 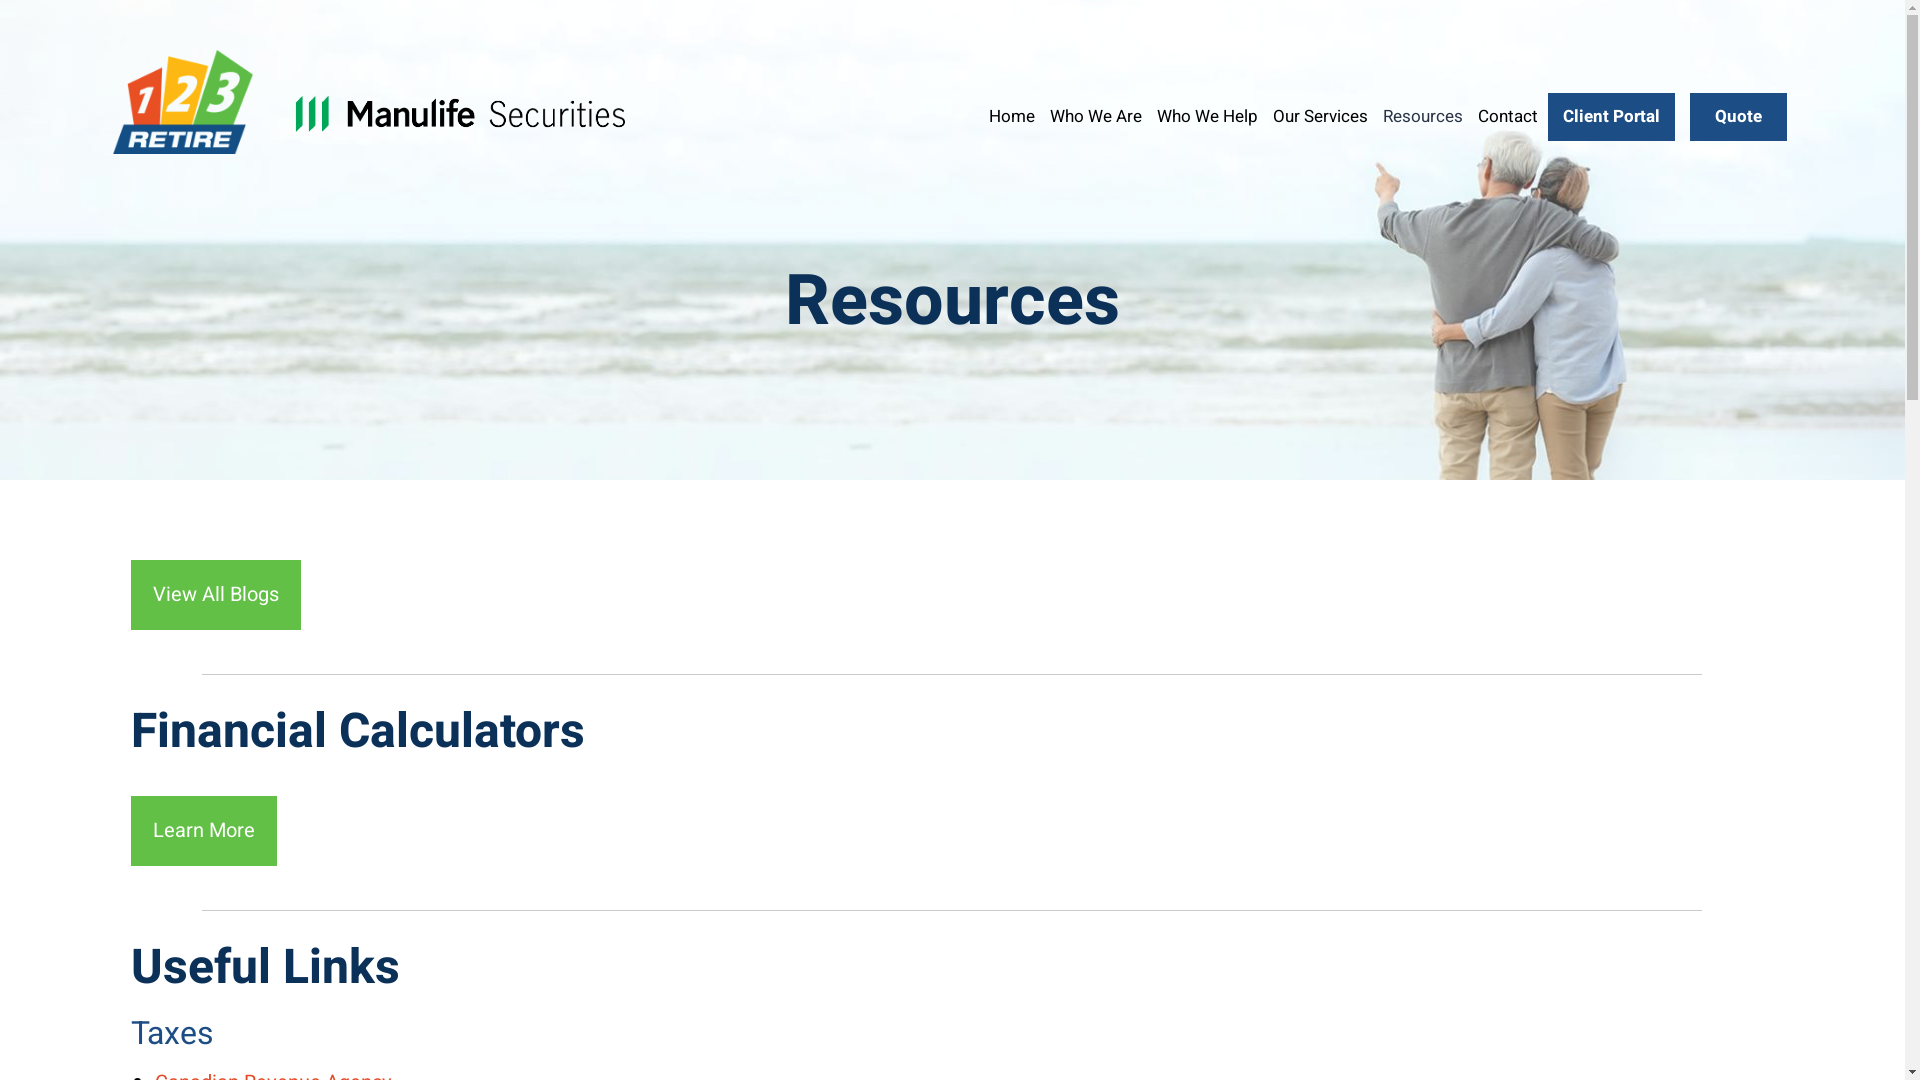 I want to click on Quote, so click(x=1738, y=116).